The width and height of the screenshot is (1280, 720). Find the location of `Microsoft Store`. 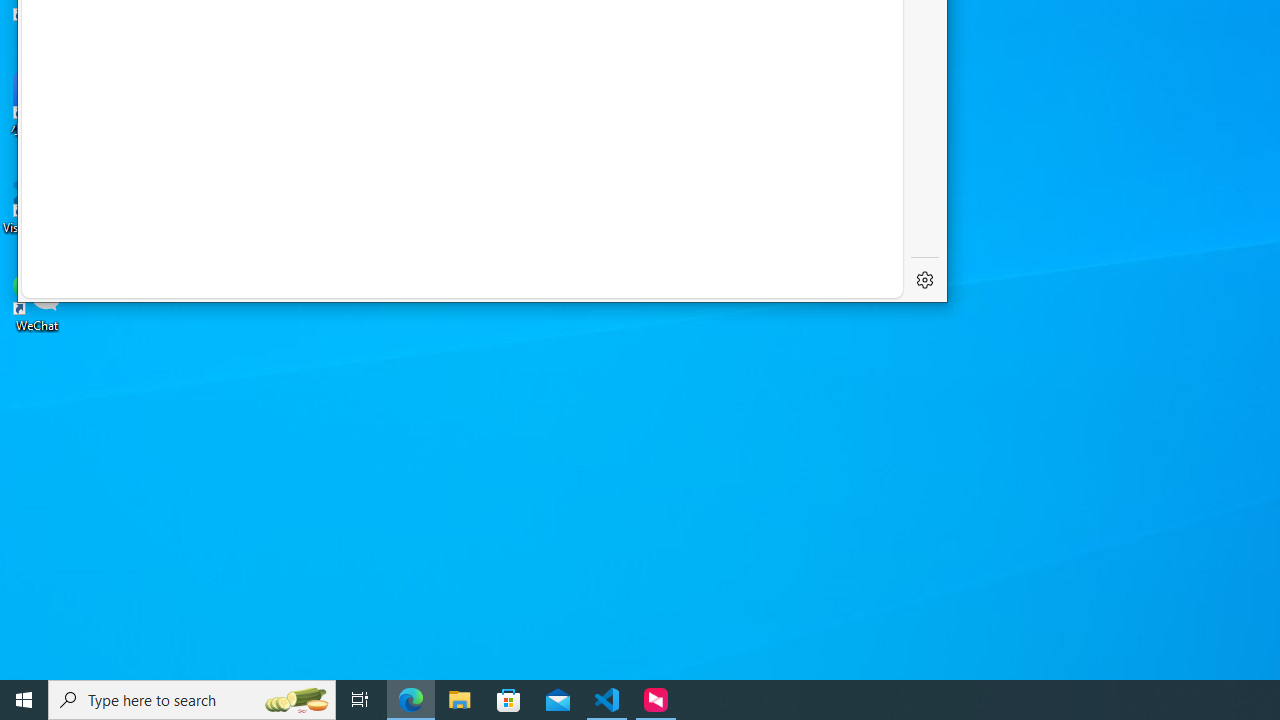

Microsoft Store is located at coordinates (509, 700).